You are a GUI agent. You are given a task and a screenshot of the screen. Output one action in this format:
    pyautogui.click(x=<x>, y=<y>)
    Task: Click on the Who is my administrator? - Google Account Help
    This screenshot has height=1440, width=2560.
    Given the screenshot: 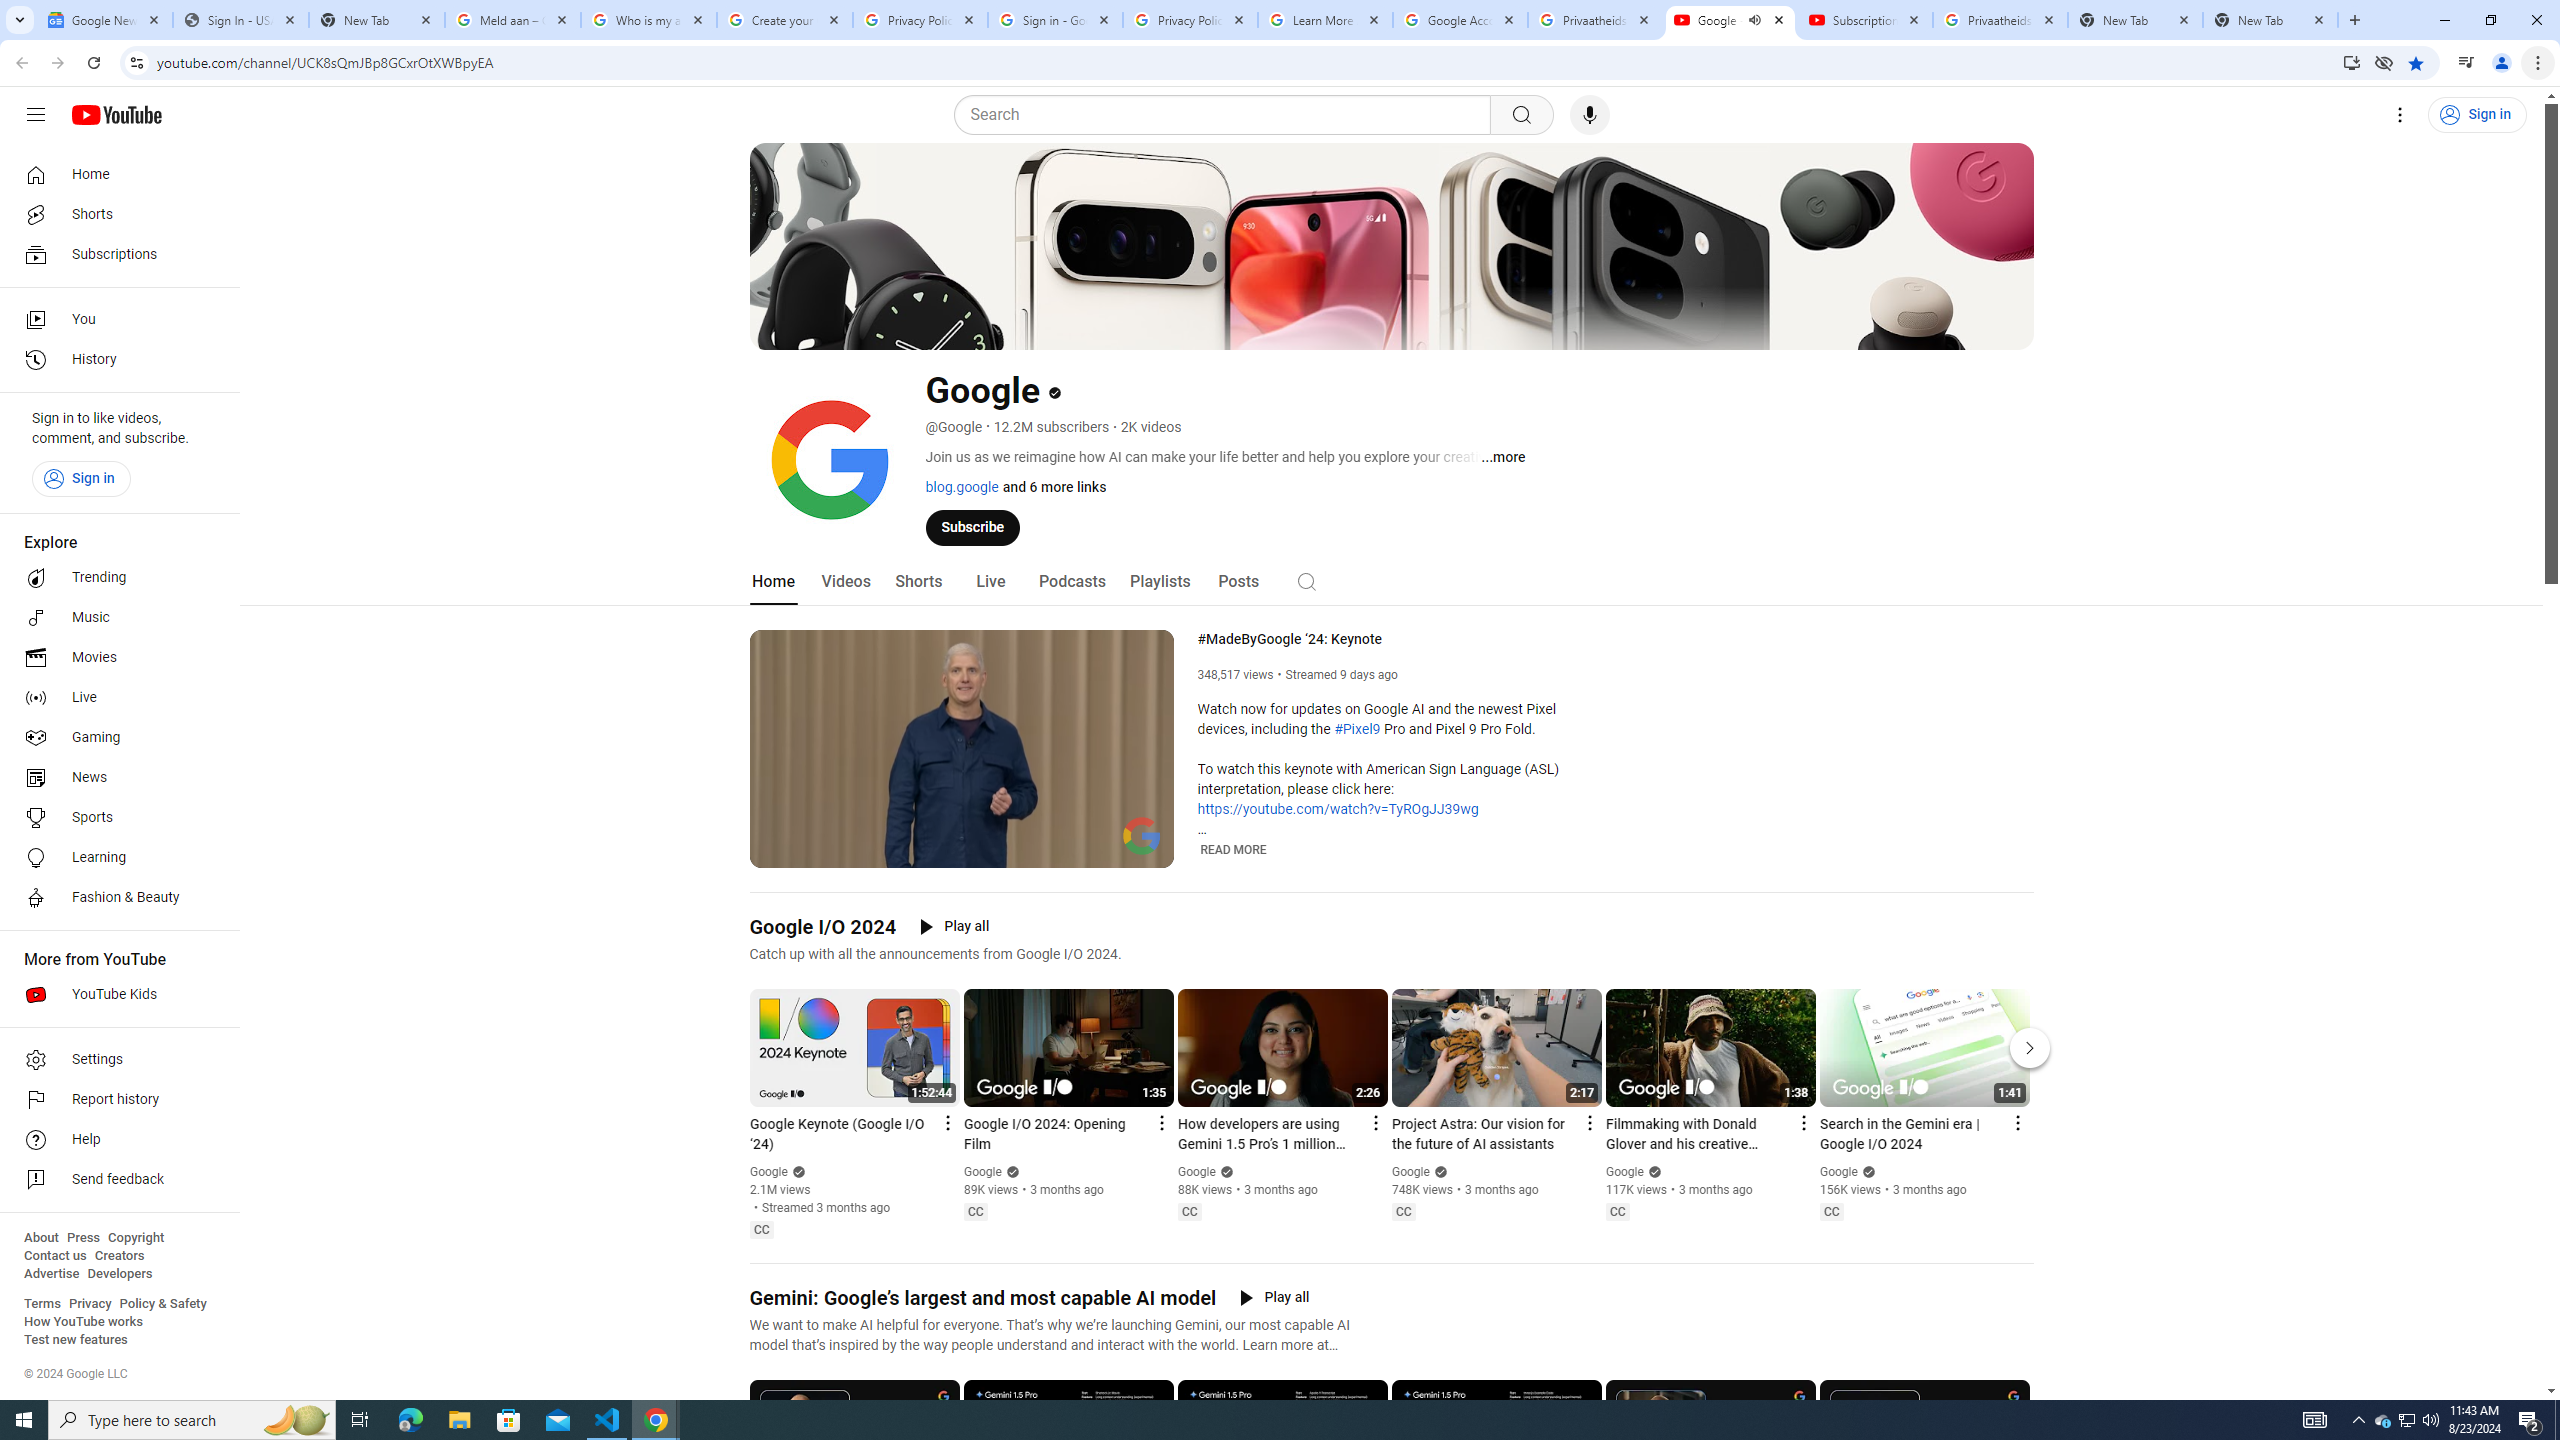 What is the action you would take?
    pyautogui.click(x=648, y=20)
    